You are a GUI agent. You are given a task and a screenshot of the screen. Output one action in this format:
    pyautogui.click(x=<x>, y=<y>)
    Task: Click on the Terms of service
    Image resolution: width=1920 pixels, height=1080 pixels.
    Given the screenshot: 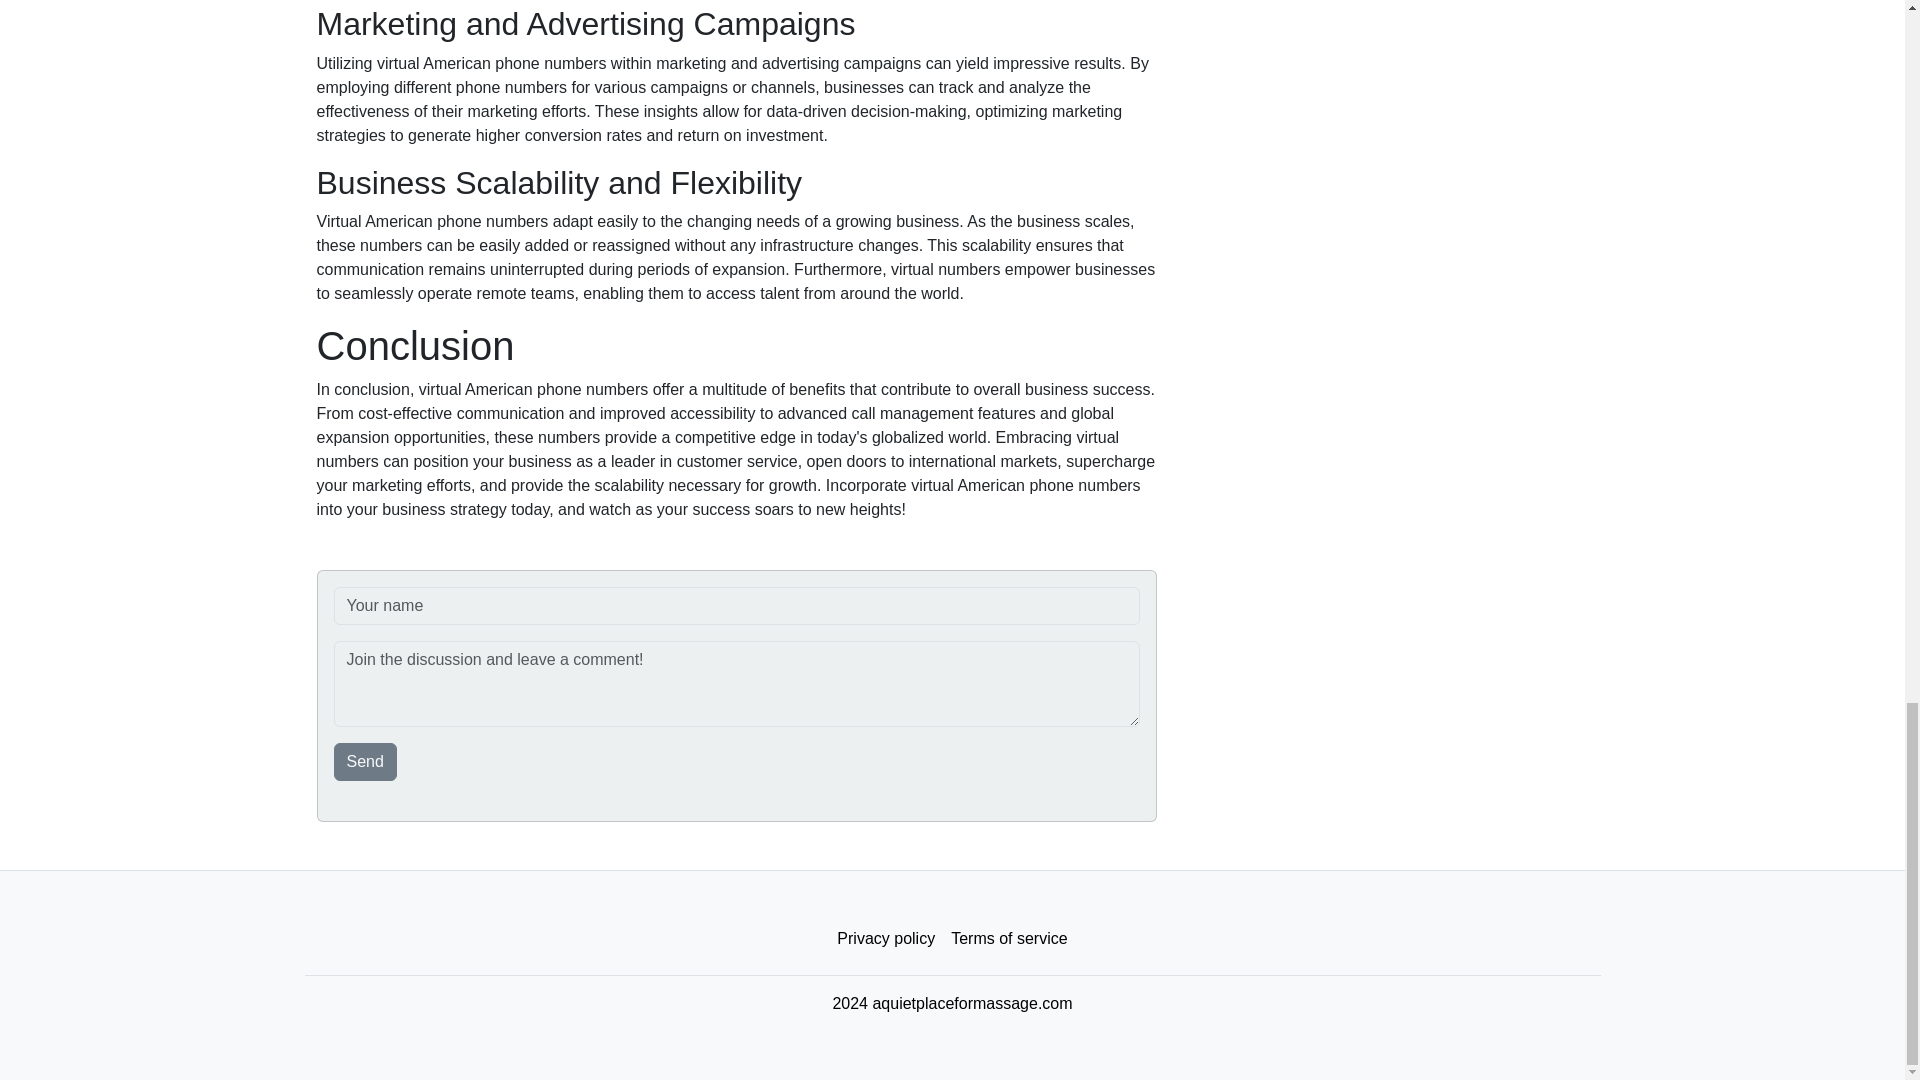 What is the action you would take?
    pyautogui.click(x=1008, y=939)
    